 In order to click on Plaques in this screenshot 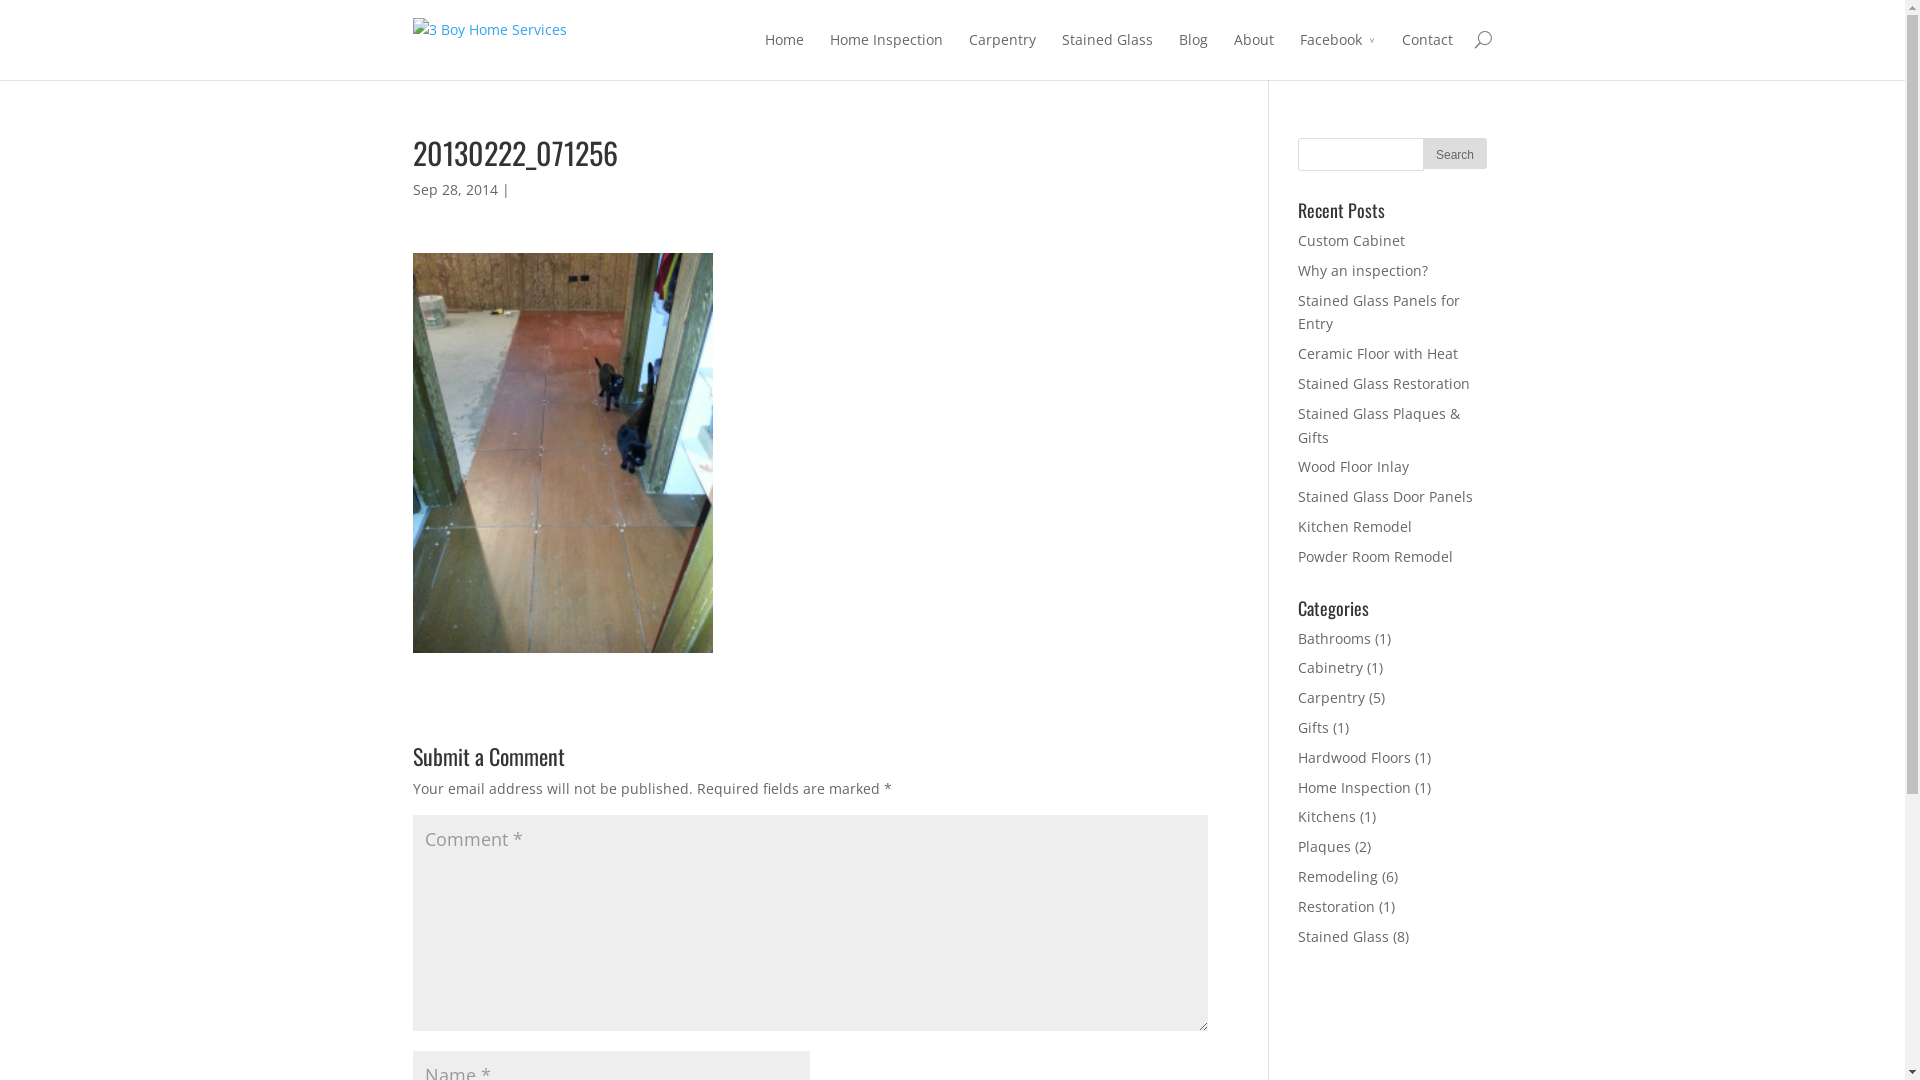, I will do `click(1324, 846)`.